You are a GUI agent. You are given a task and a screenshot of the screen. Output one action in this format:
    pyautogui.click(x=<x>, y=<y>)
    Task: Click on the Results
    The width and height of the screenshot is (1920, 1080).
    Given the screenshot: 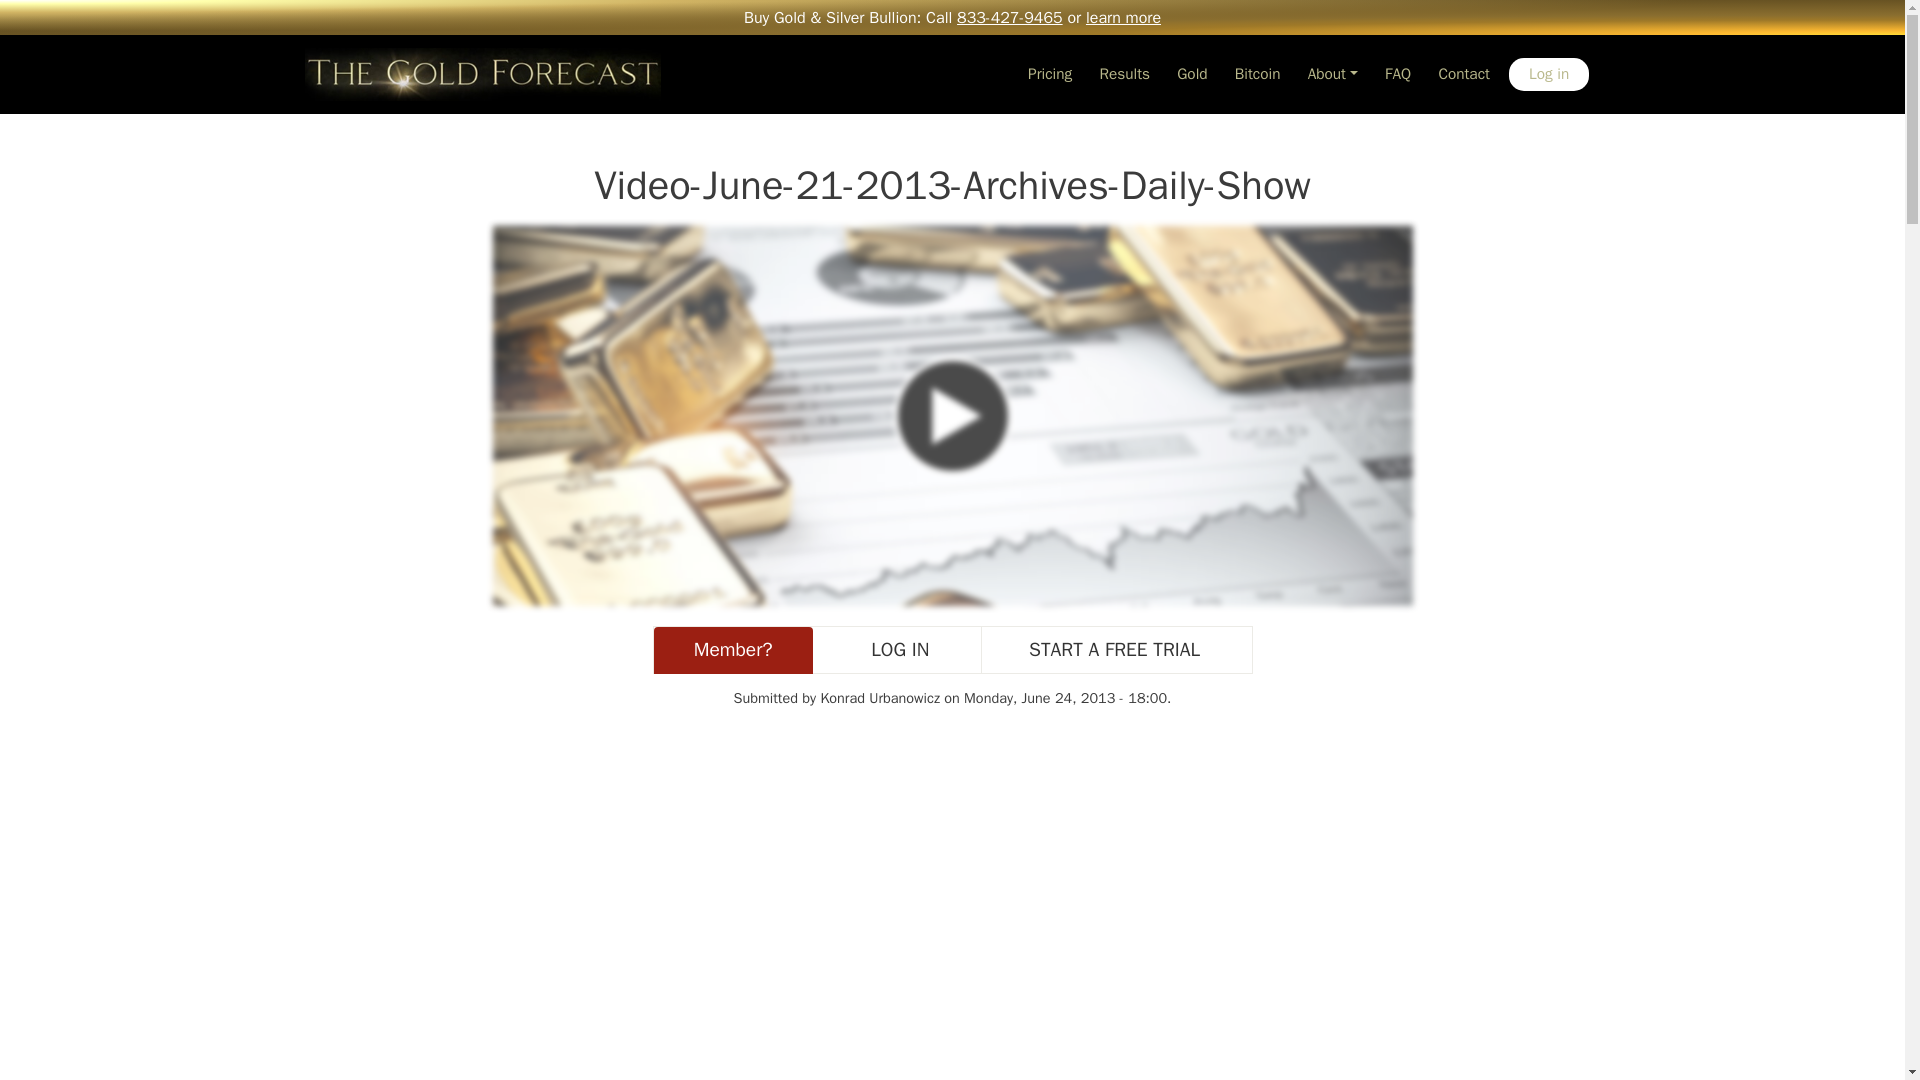 What is the action you would take?
    pyautogui.click(x=1124, y=74)
    